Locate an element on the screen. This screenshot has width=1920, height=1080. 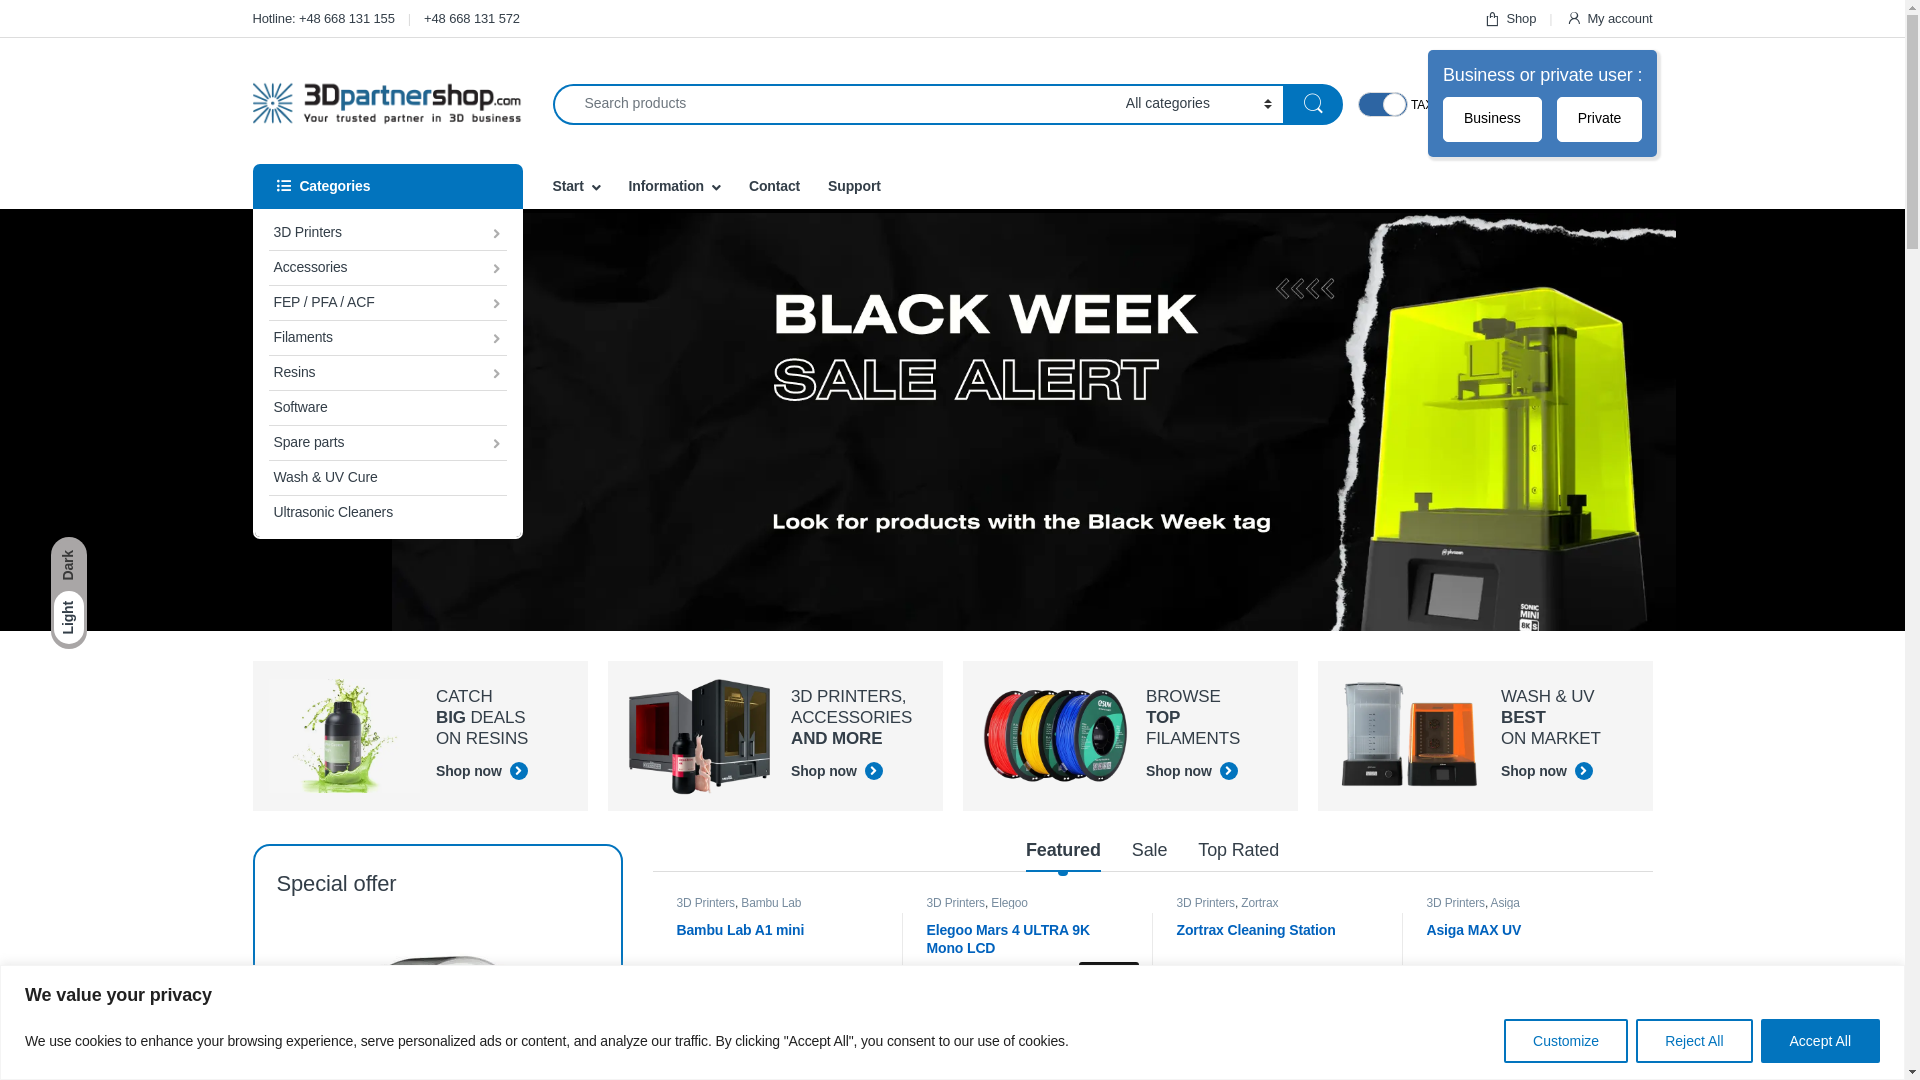
CATCH
BIG DEALS
ON RESINS
Shop now is located at coordinates (420, 736).